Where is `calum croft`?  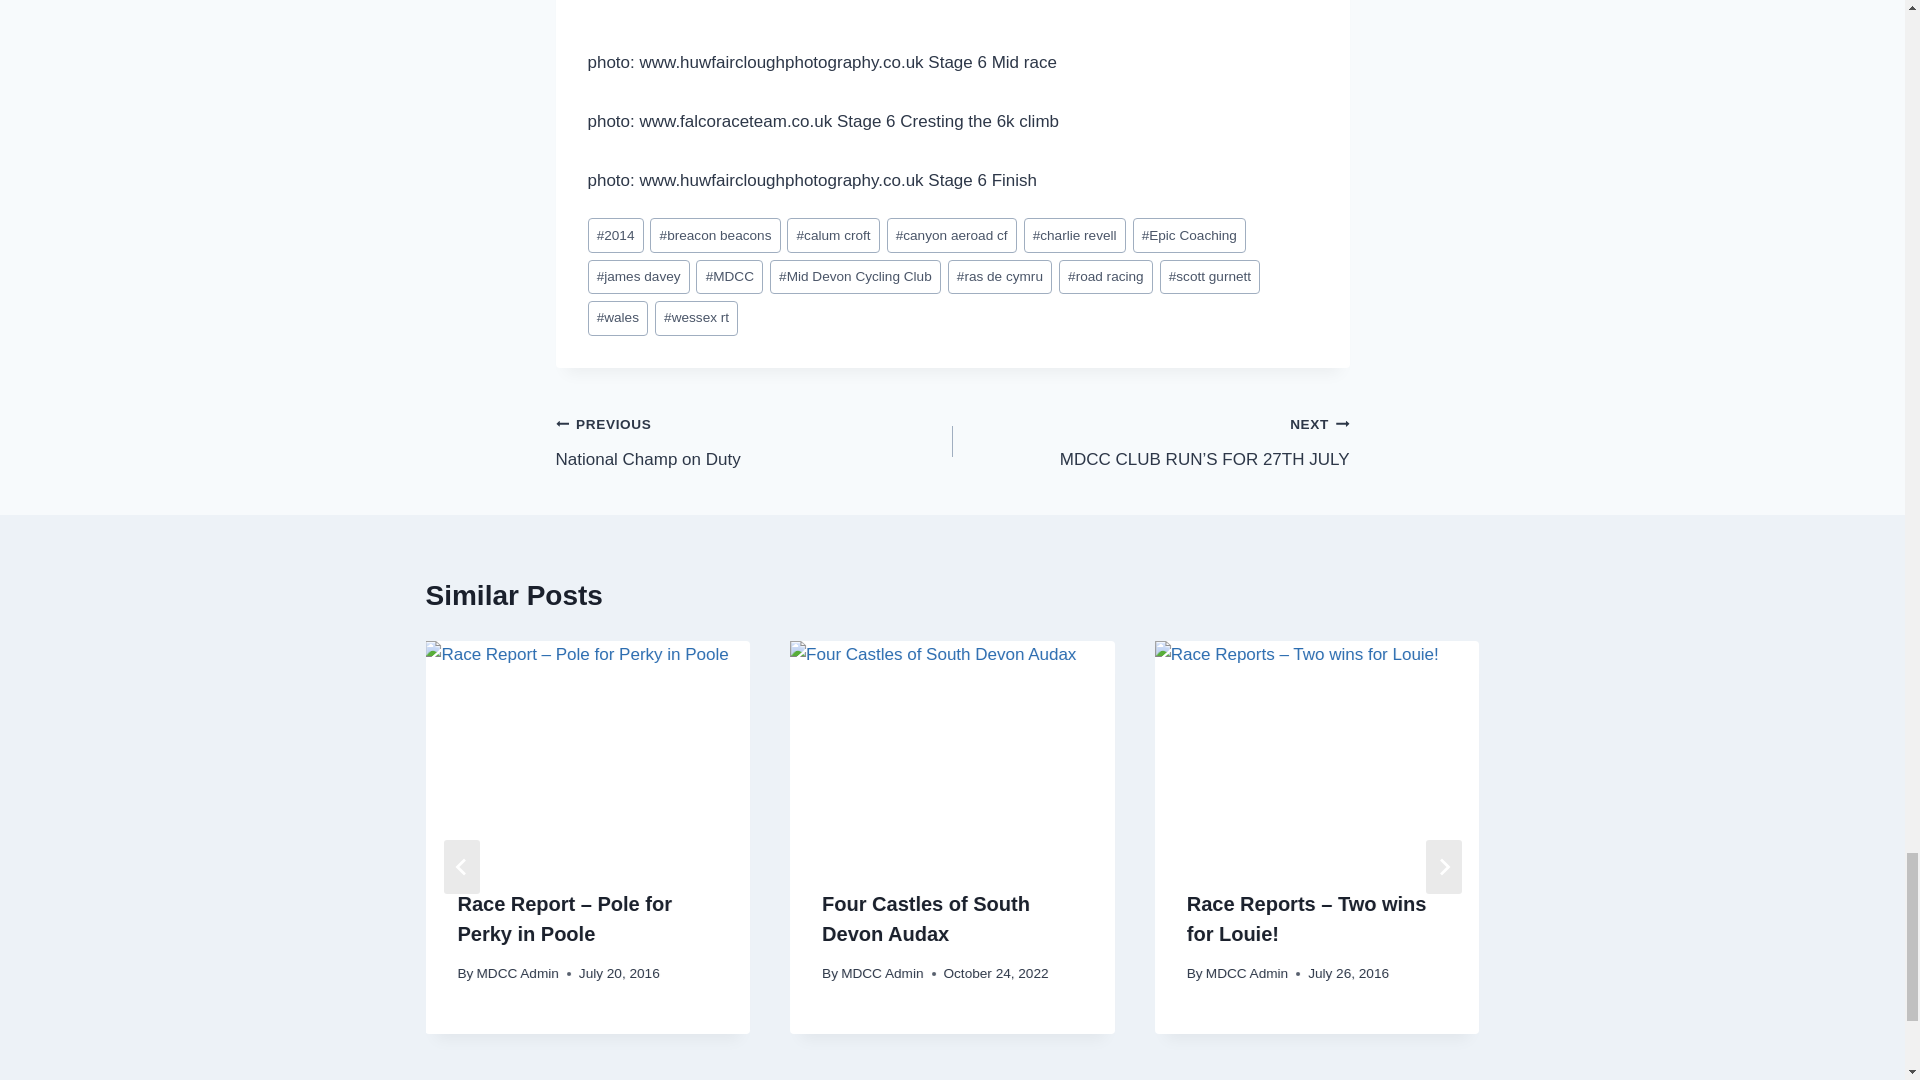
calum croft is located at coordinates (833, 235).